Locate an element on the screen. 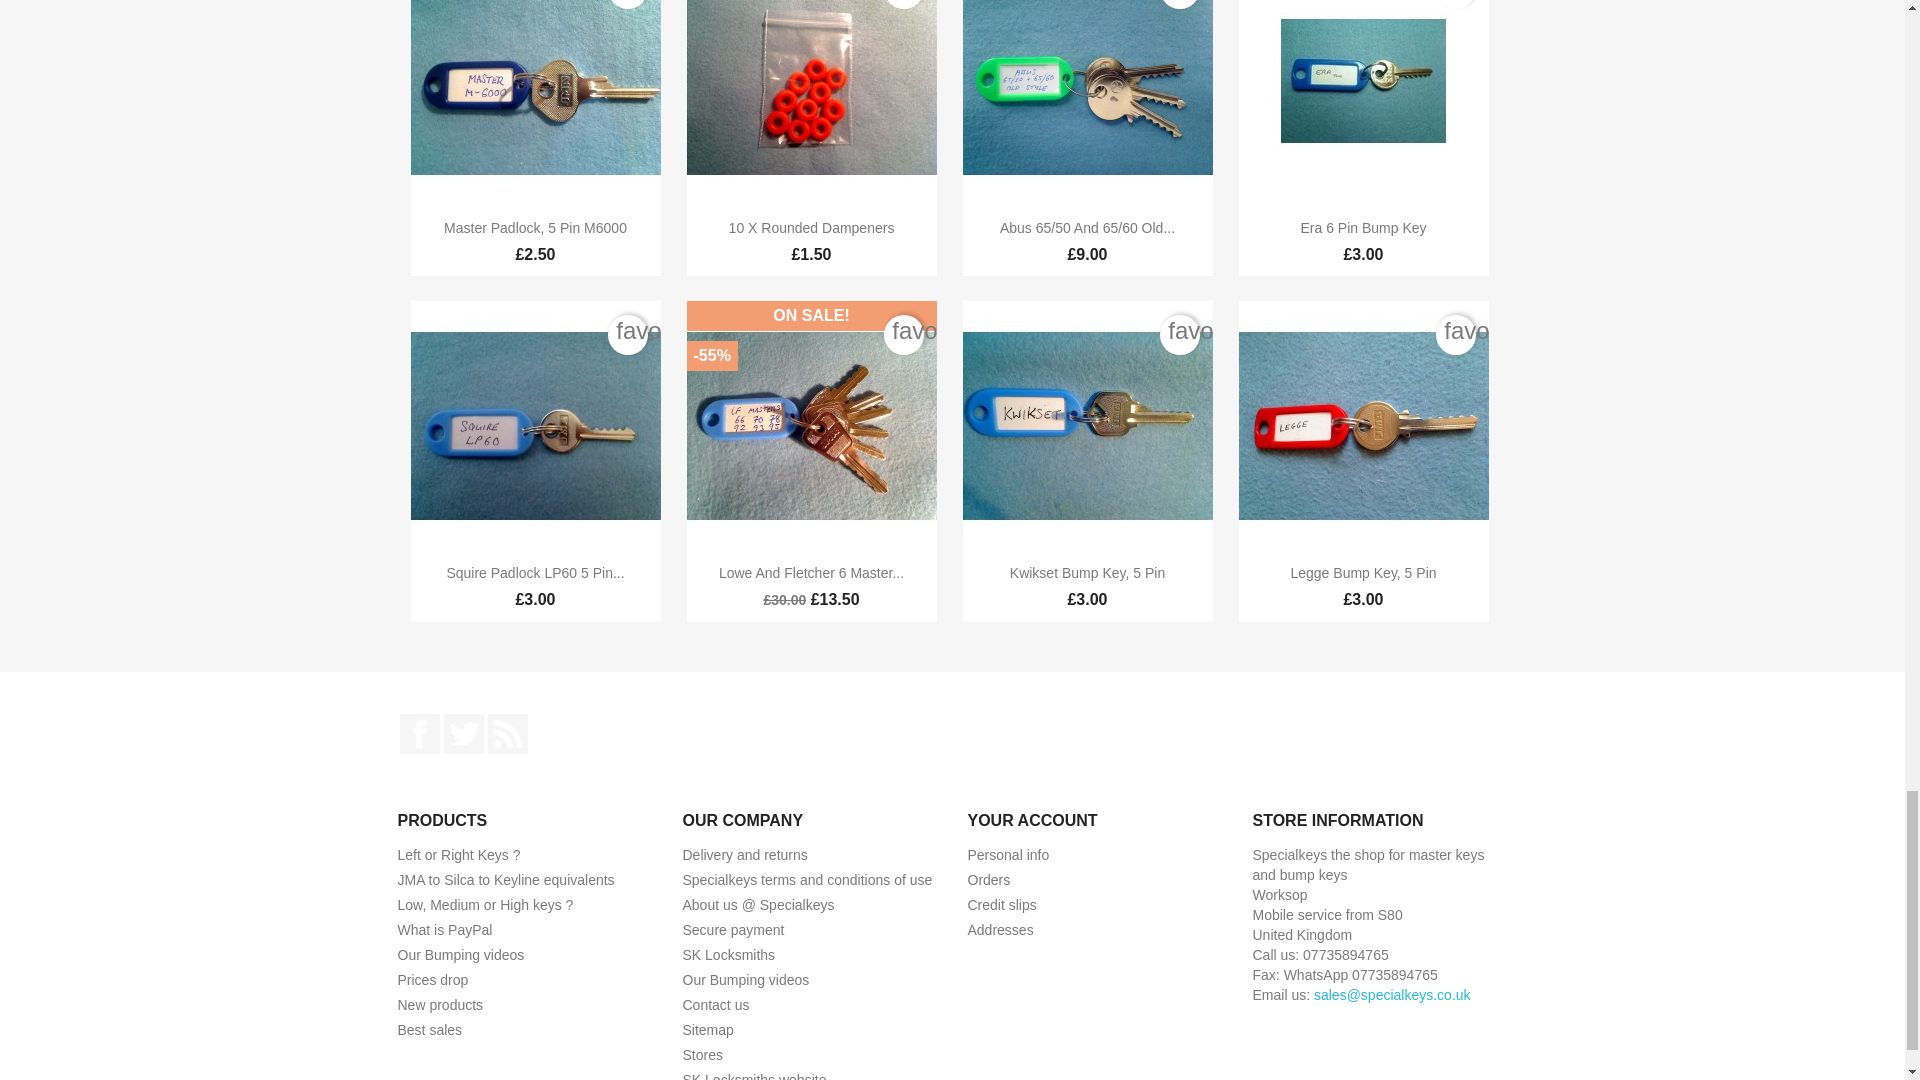 The width and height of the screenshot is (1920, 1080). Our specialkeys terms and conditions of use is located at coordinates (806, 879).